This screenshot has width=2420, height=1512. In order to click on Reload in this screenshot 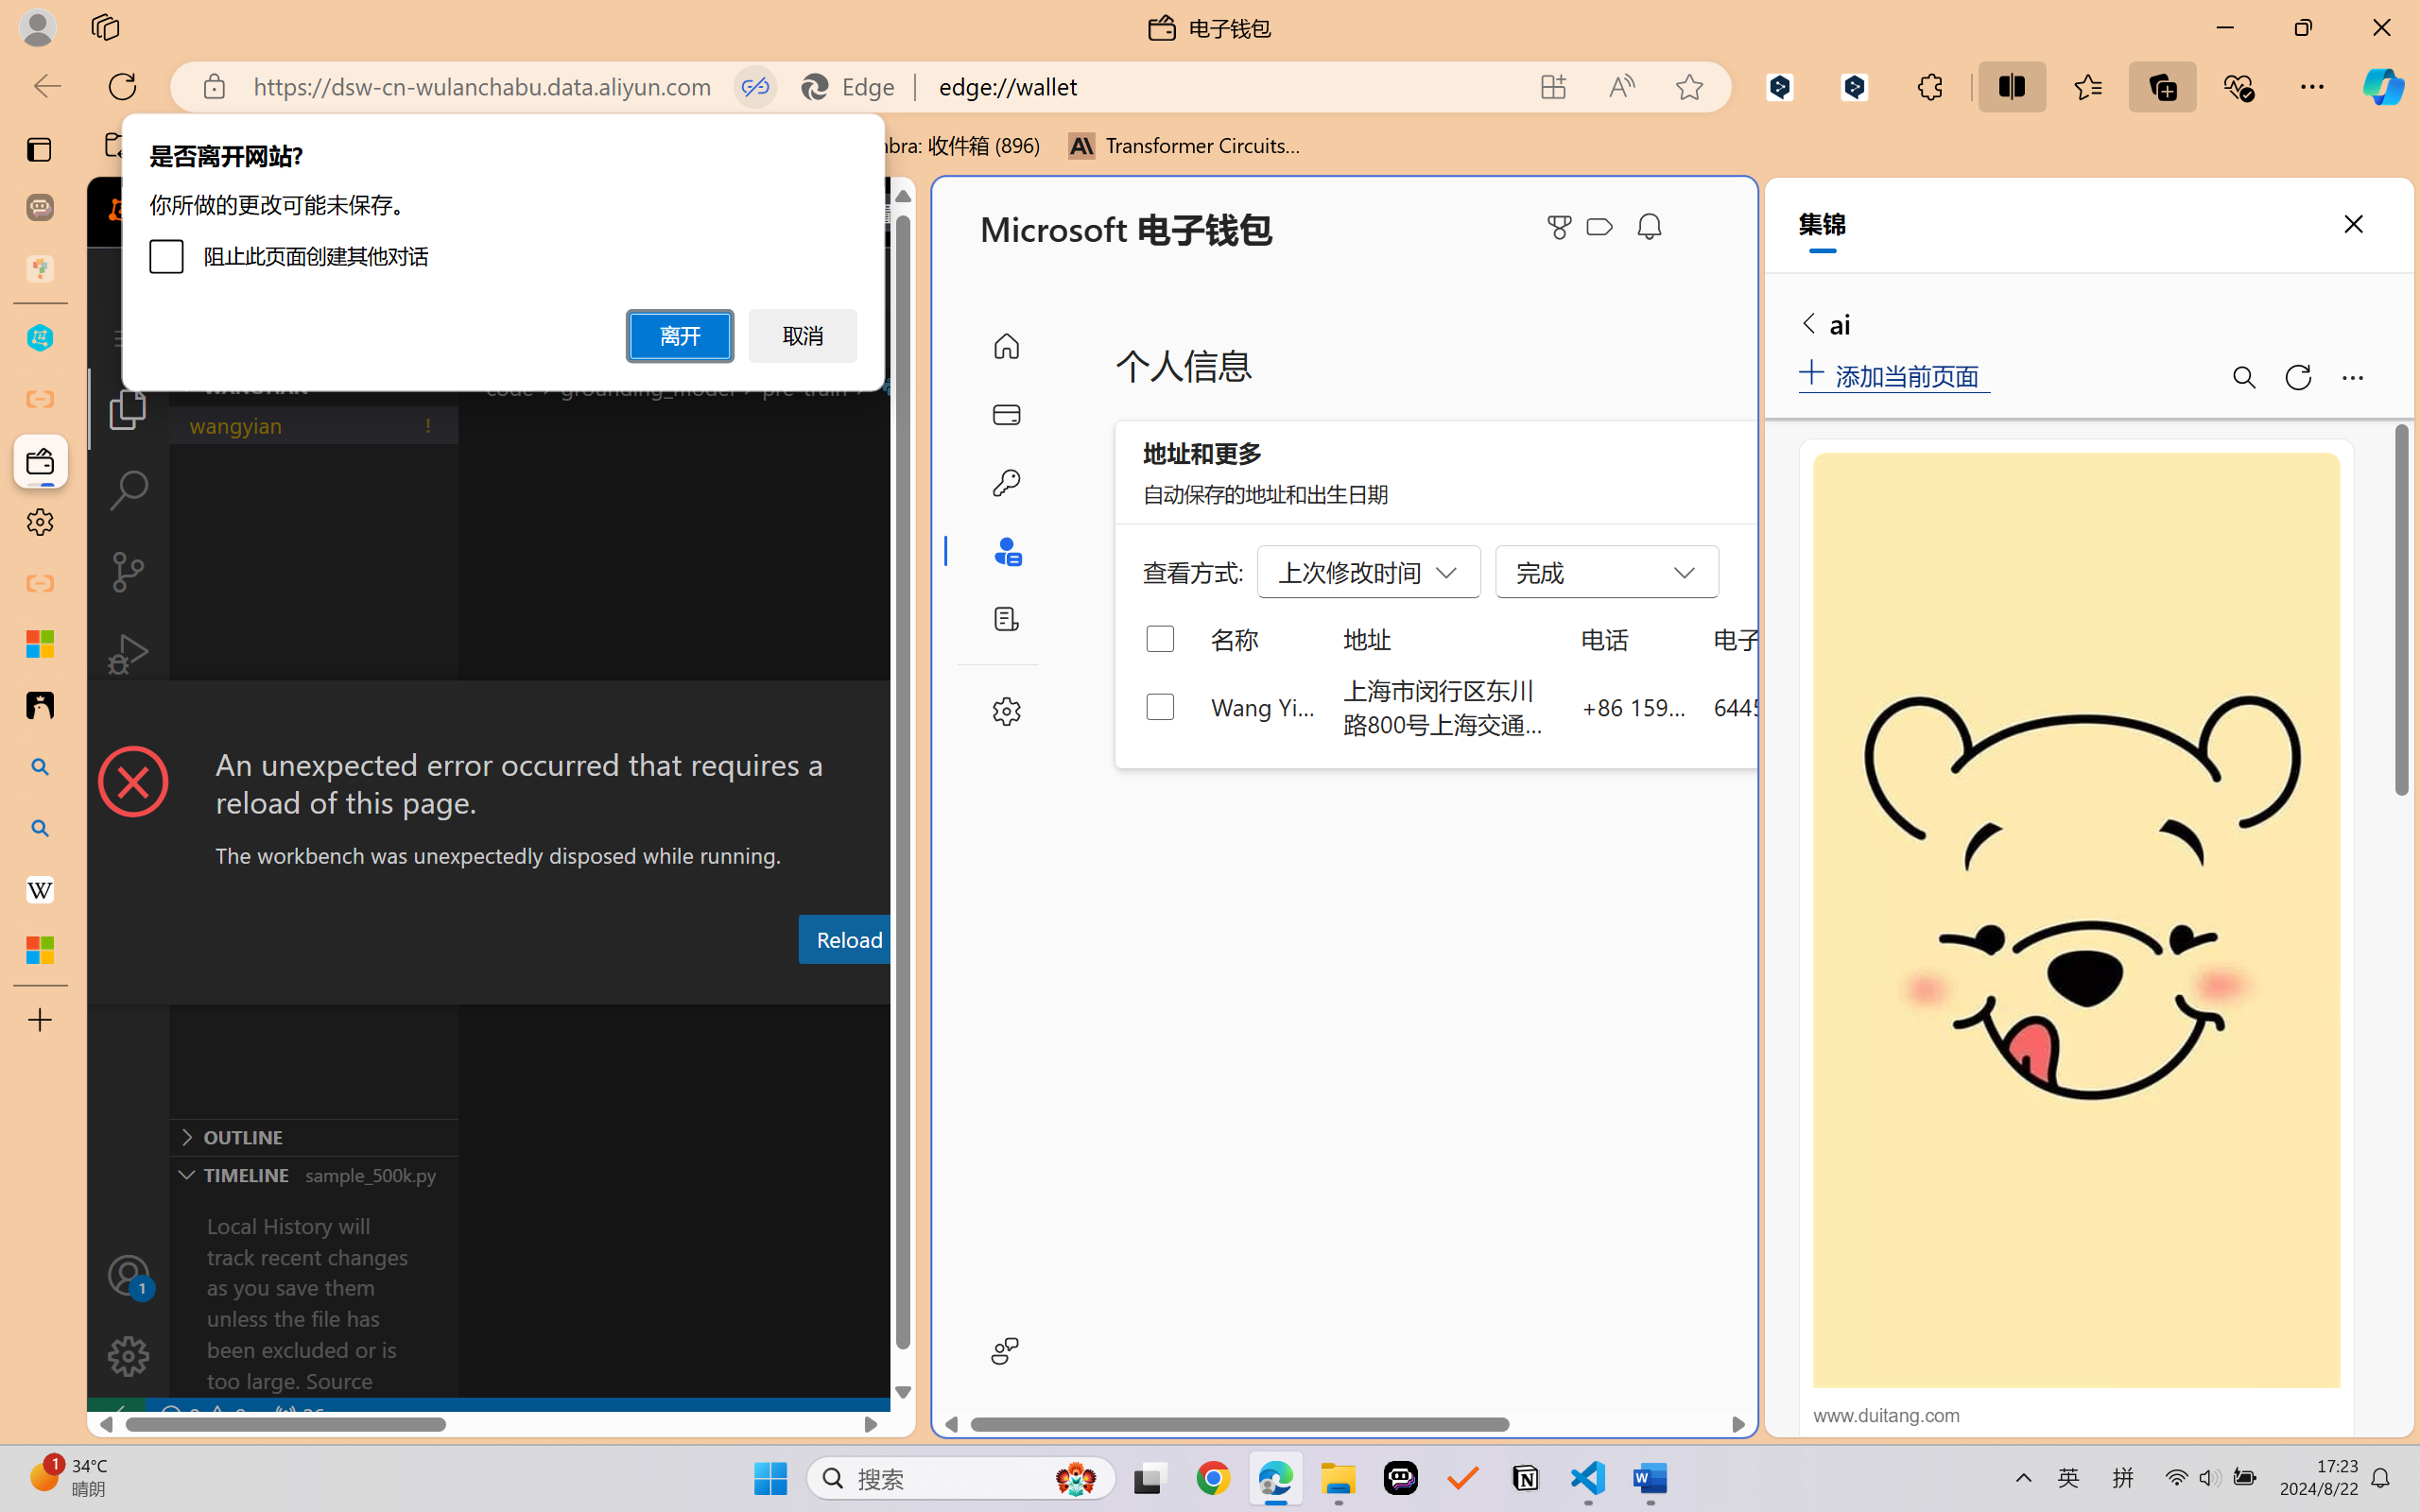, I will do `click(848, 938)`.